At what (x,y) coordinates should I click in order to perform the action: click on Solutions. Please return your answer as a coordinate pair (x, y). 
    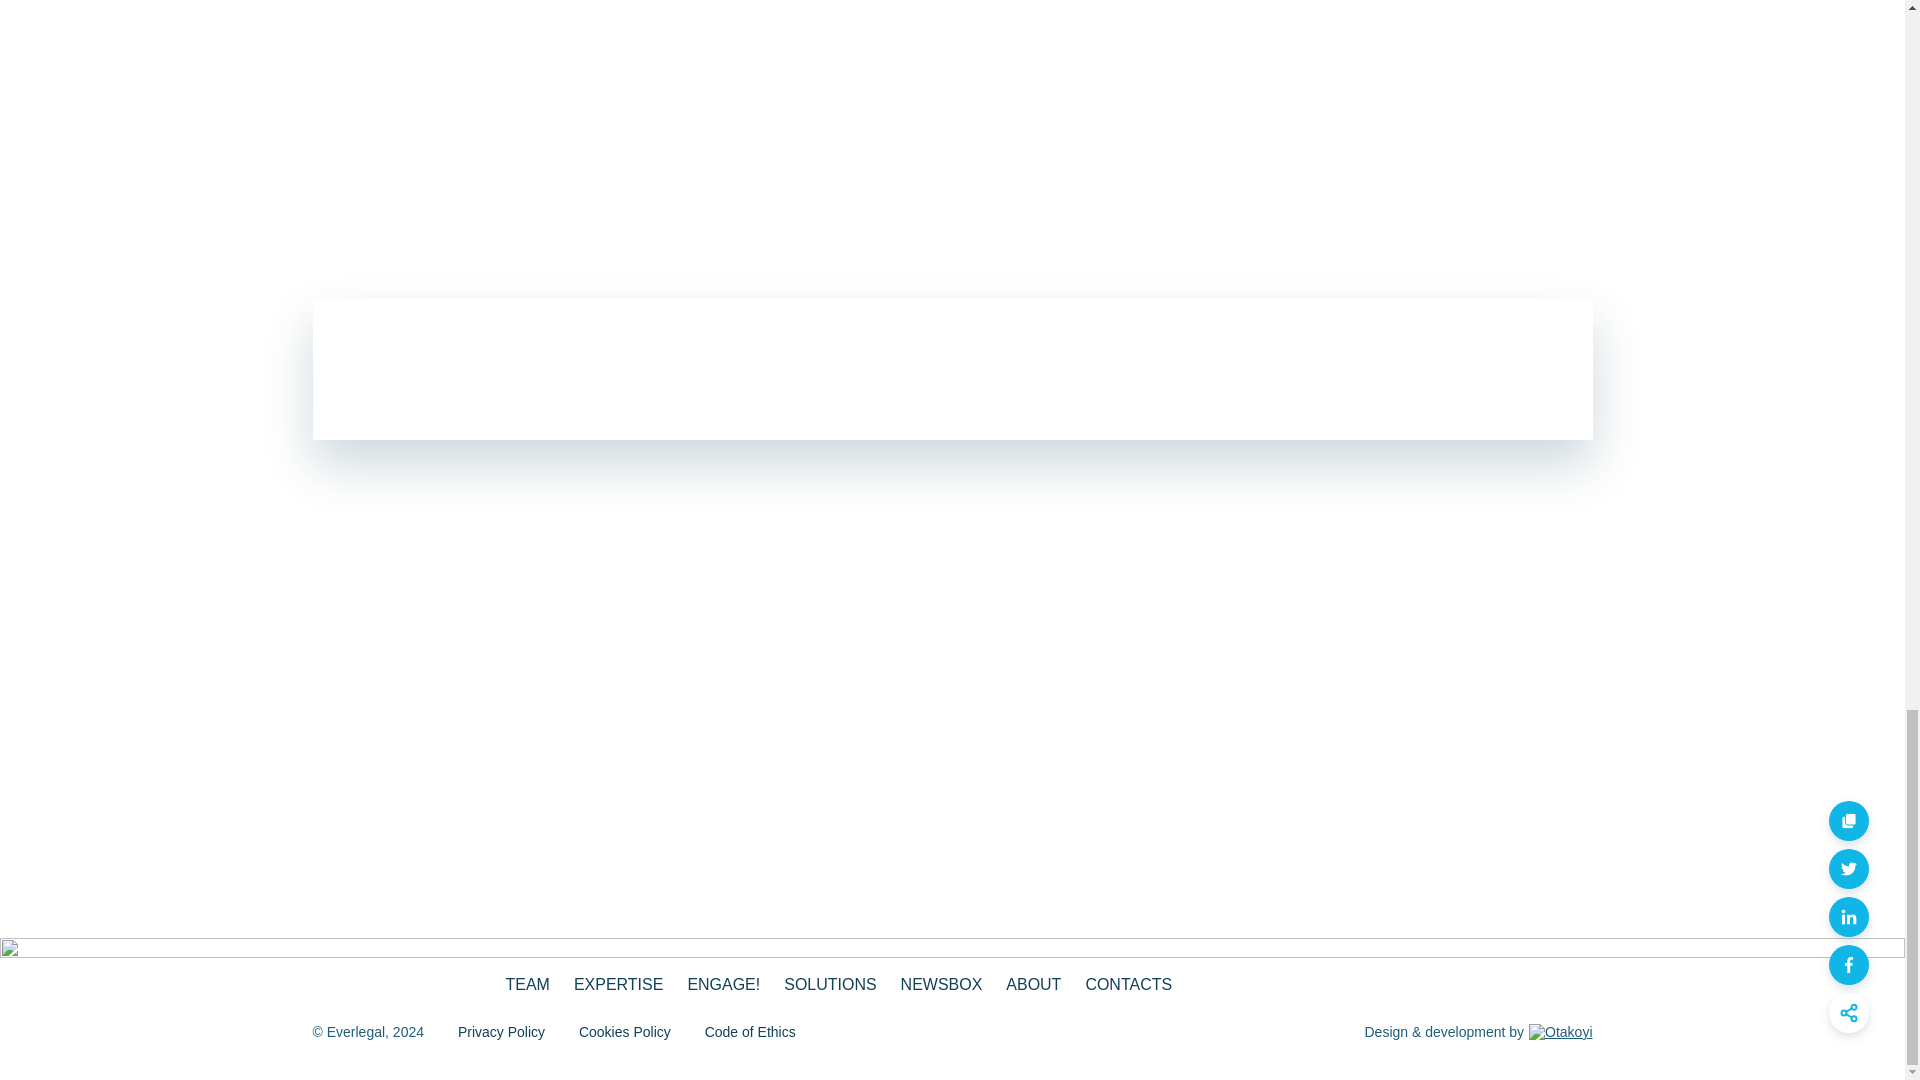
    Looking at the image, I should click on (829, 984).